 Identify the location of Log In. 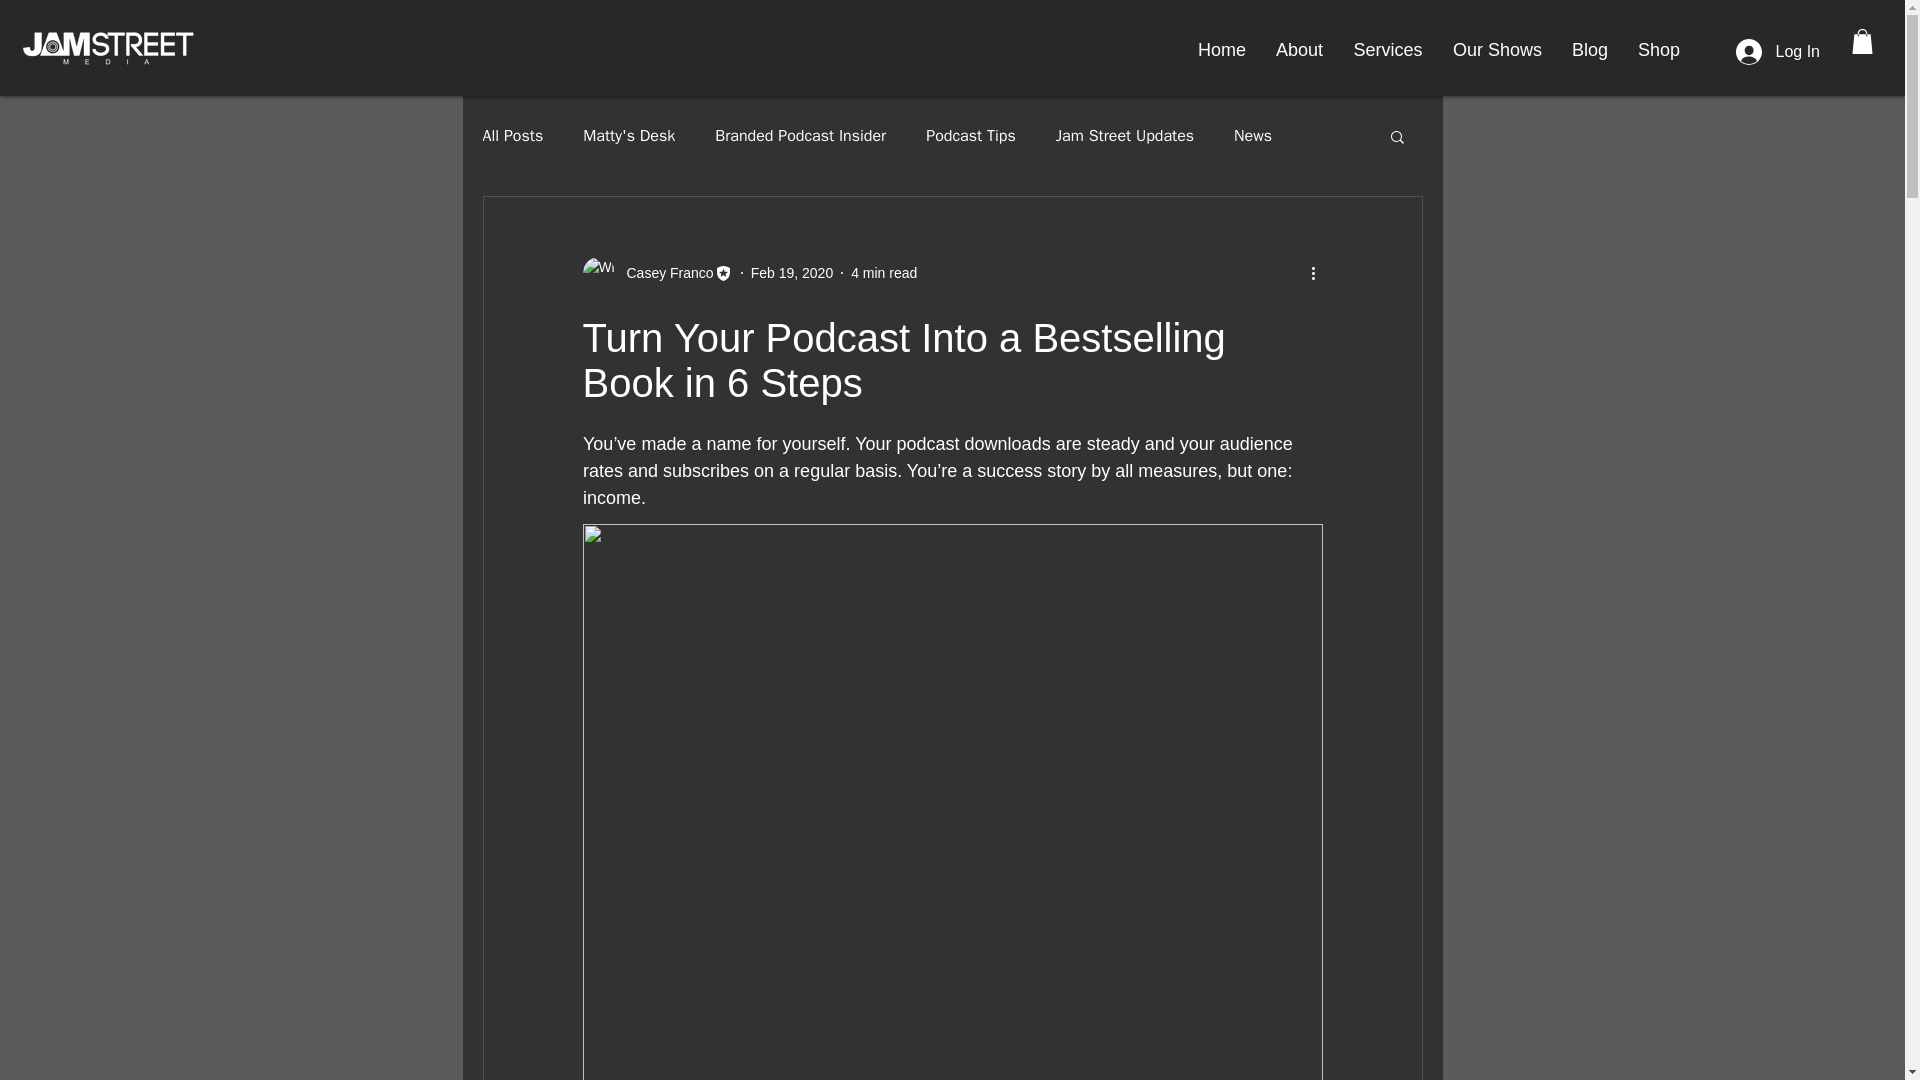
(1778, 52).